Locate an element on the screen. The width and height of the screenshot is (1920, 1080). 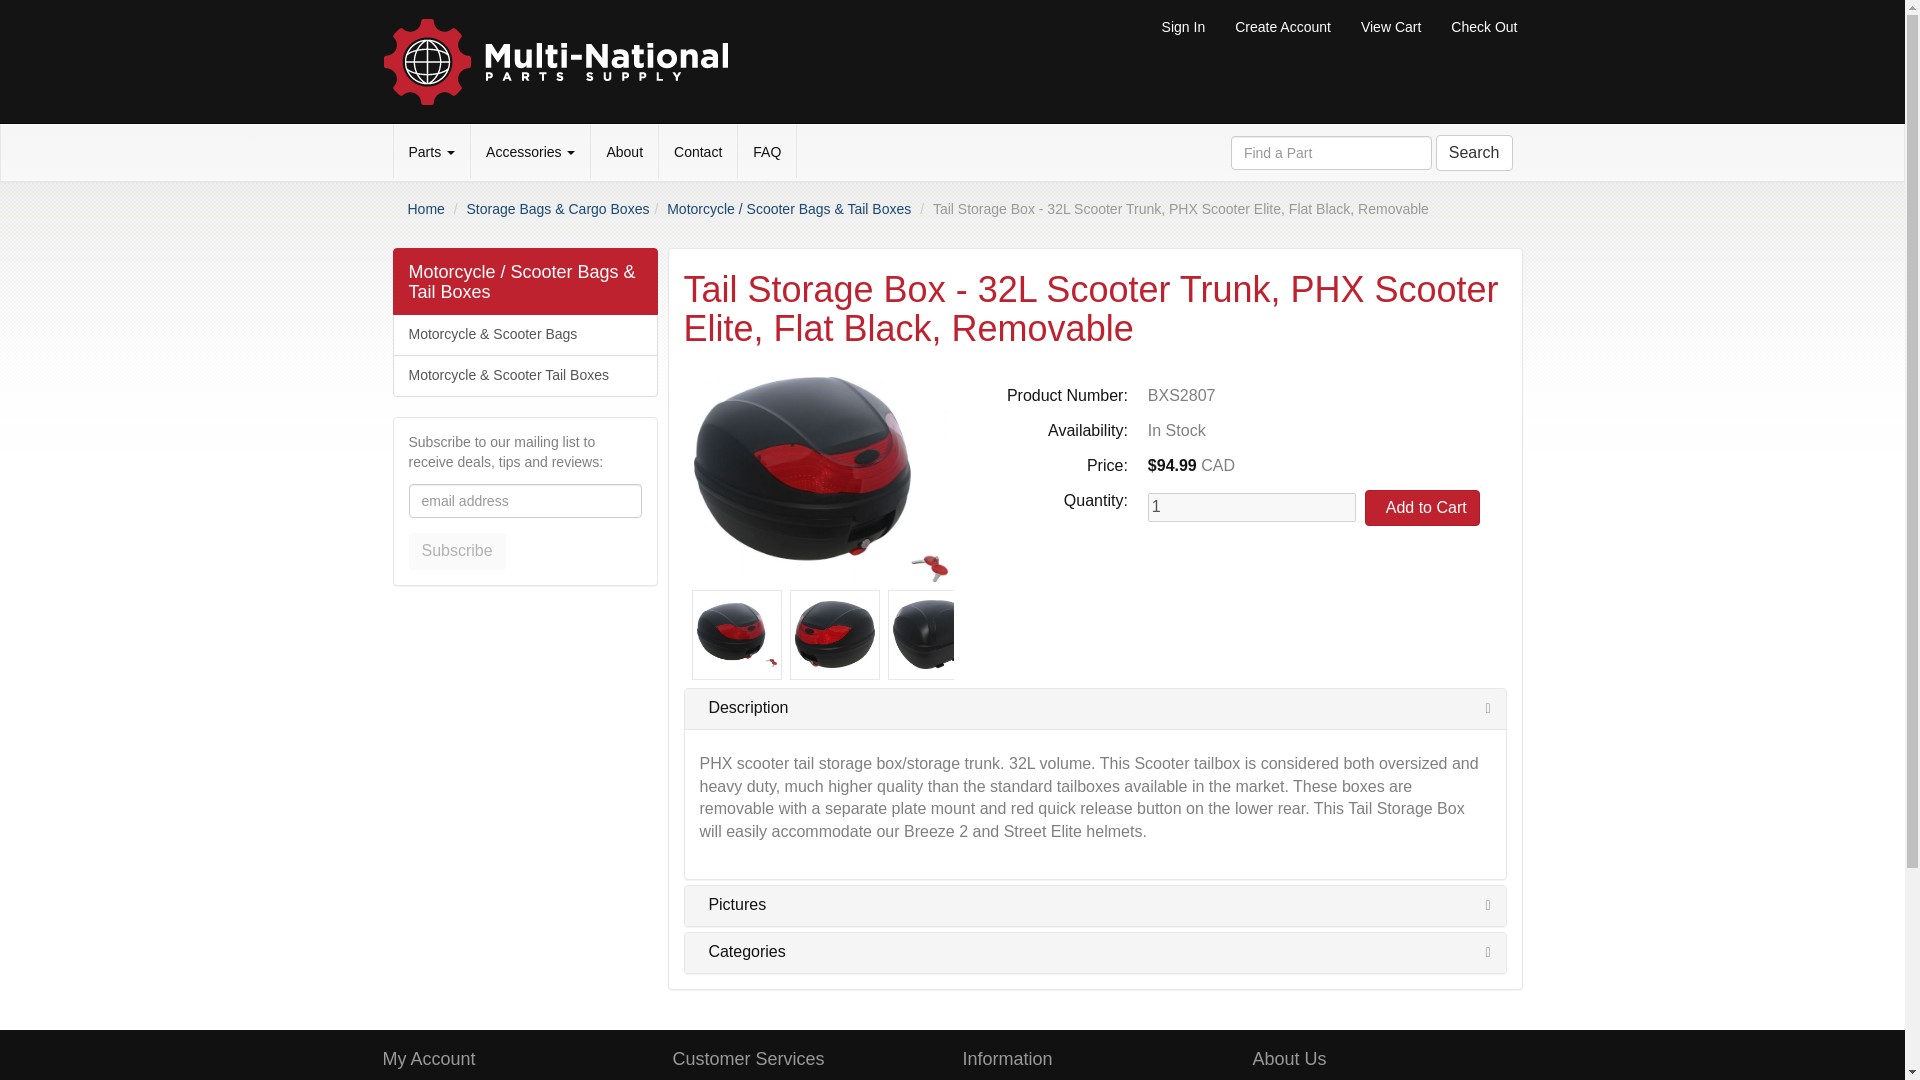
Accessories is located at coordinates (530, 152).